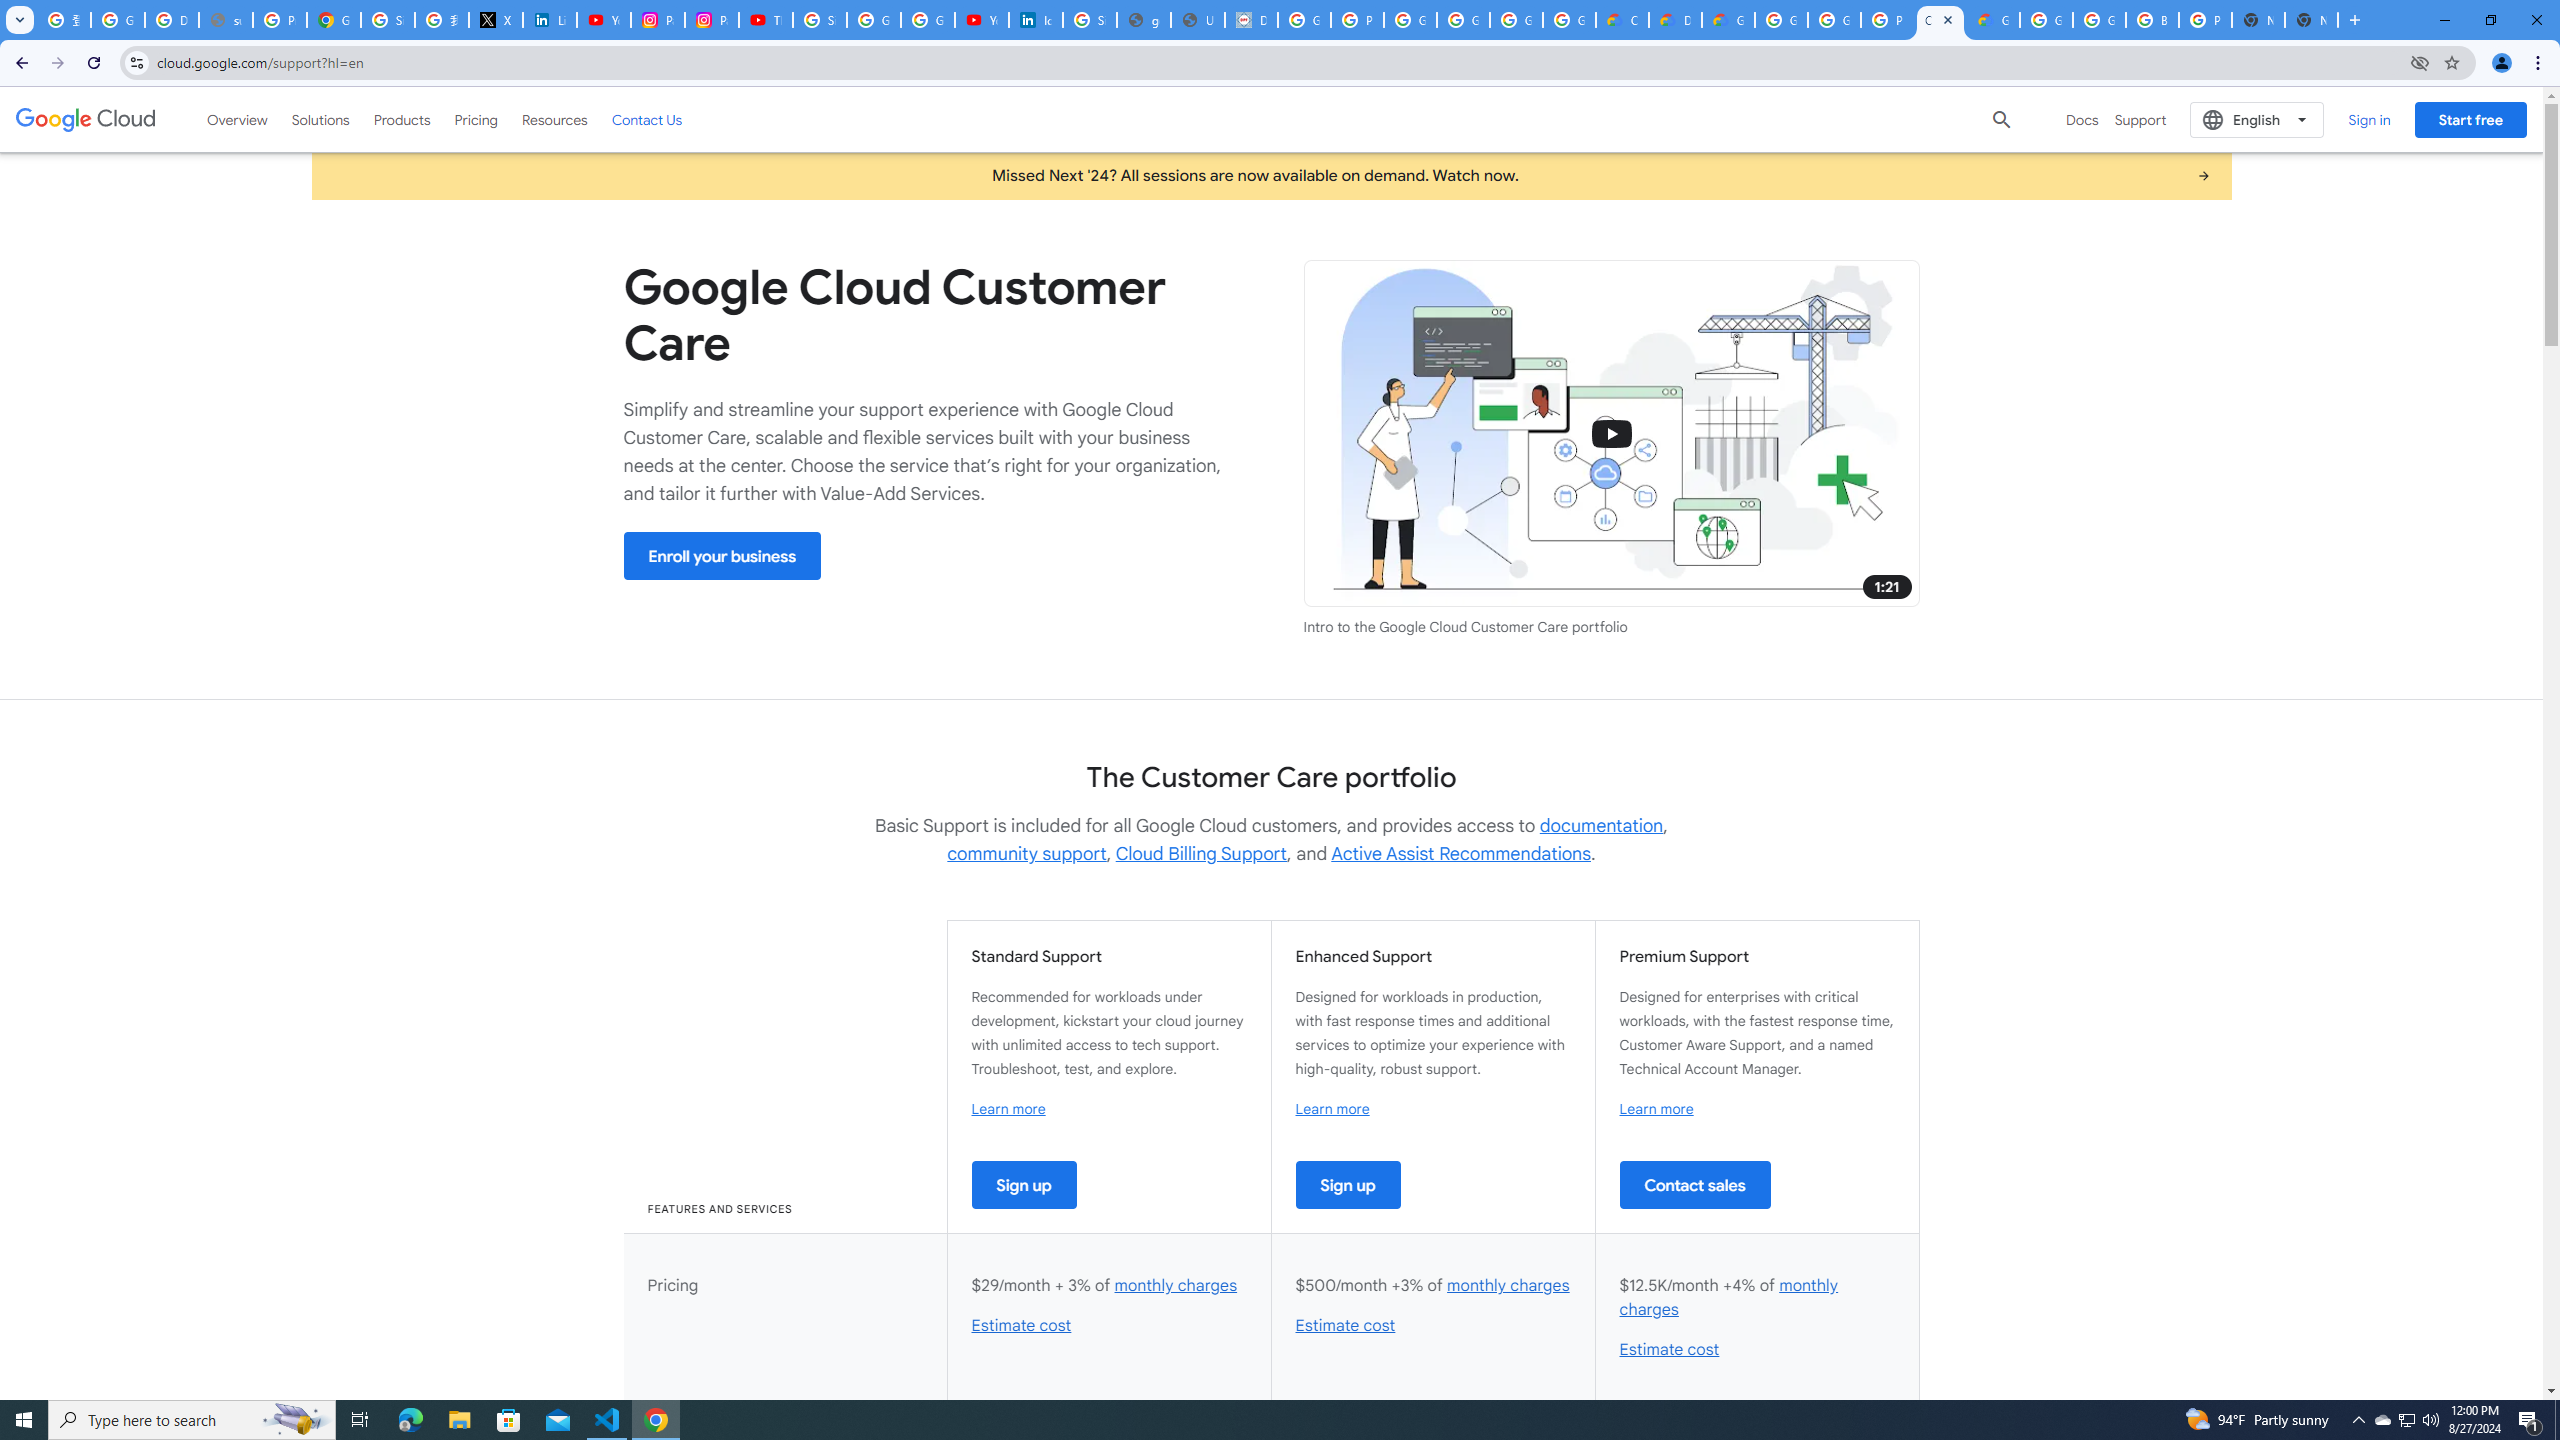  Describe the element at coordinates (1612, 434) in the screenshot. I see `Support illustration` at that location.